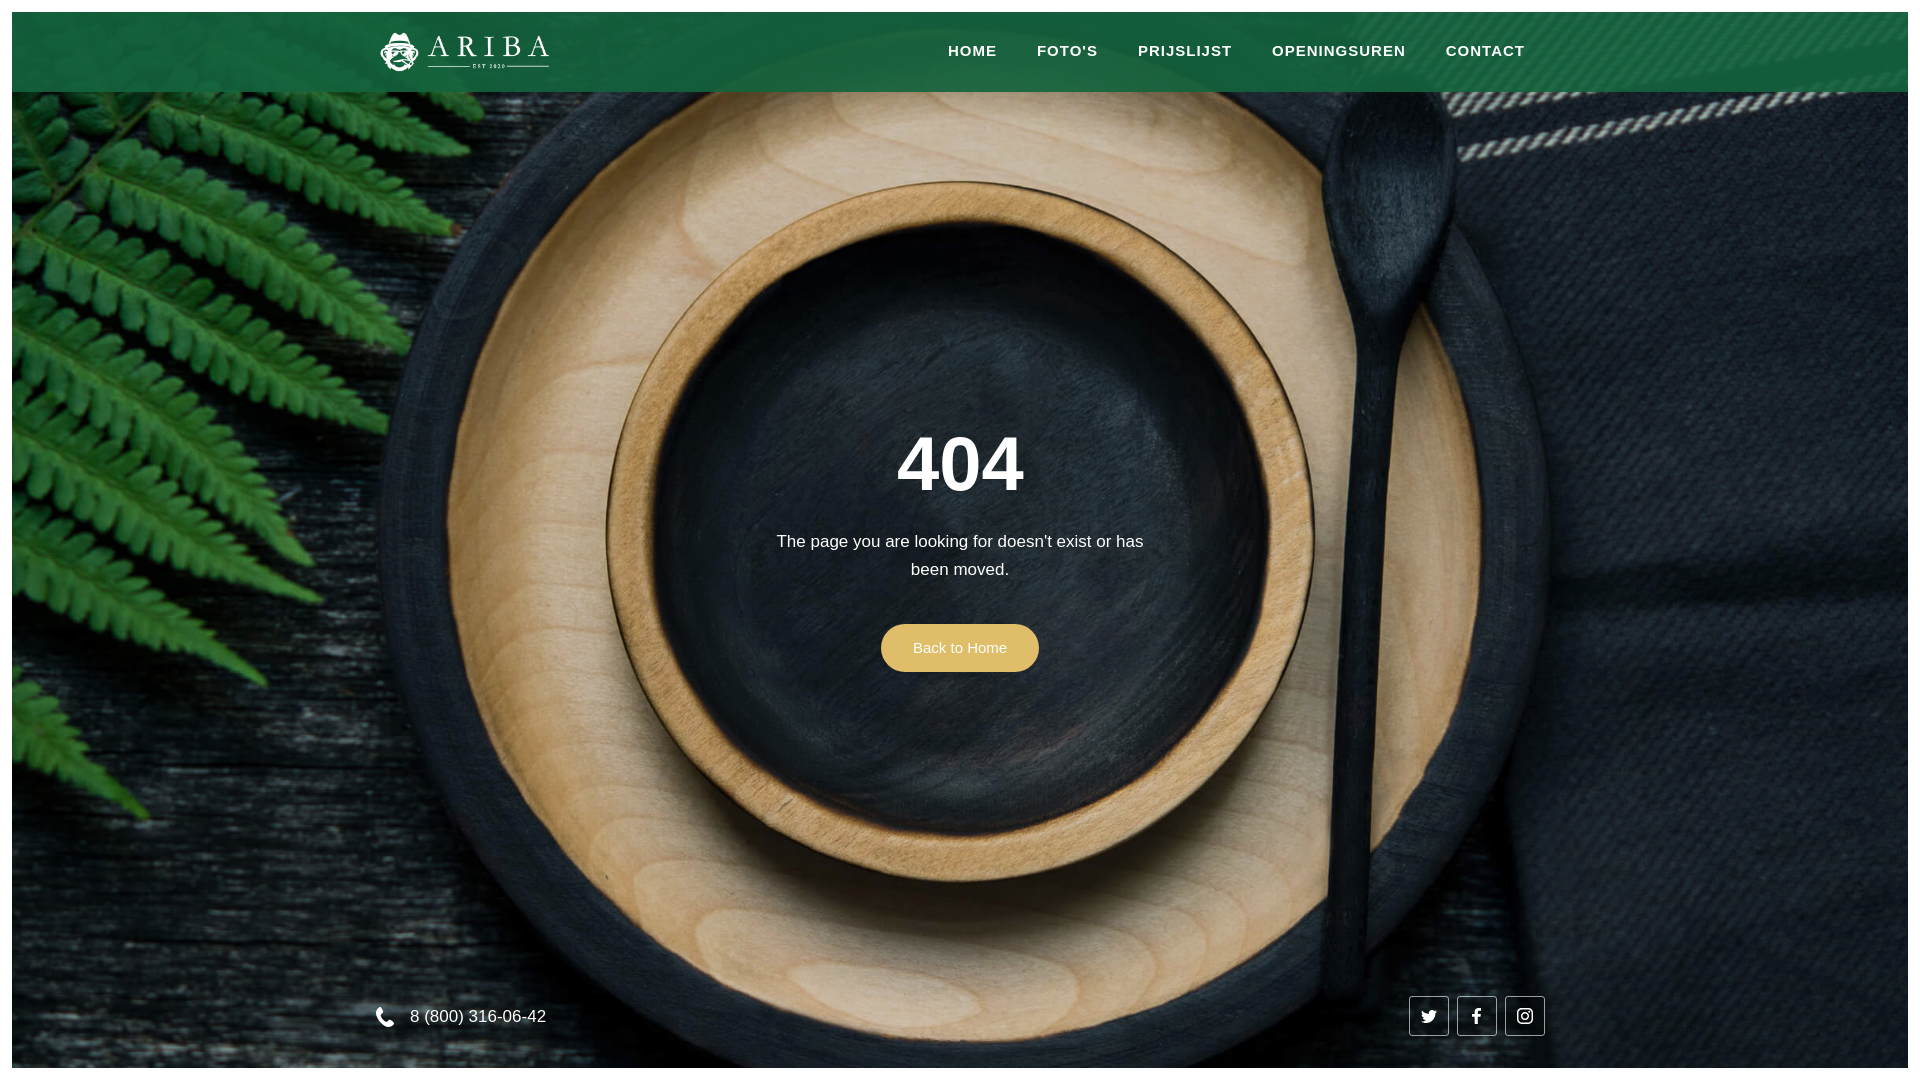  I want to click on CONTACT, so click(1486, 52).